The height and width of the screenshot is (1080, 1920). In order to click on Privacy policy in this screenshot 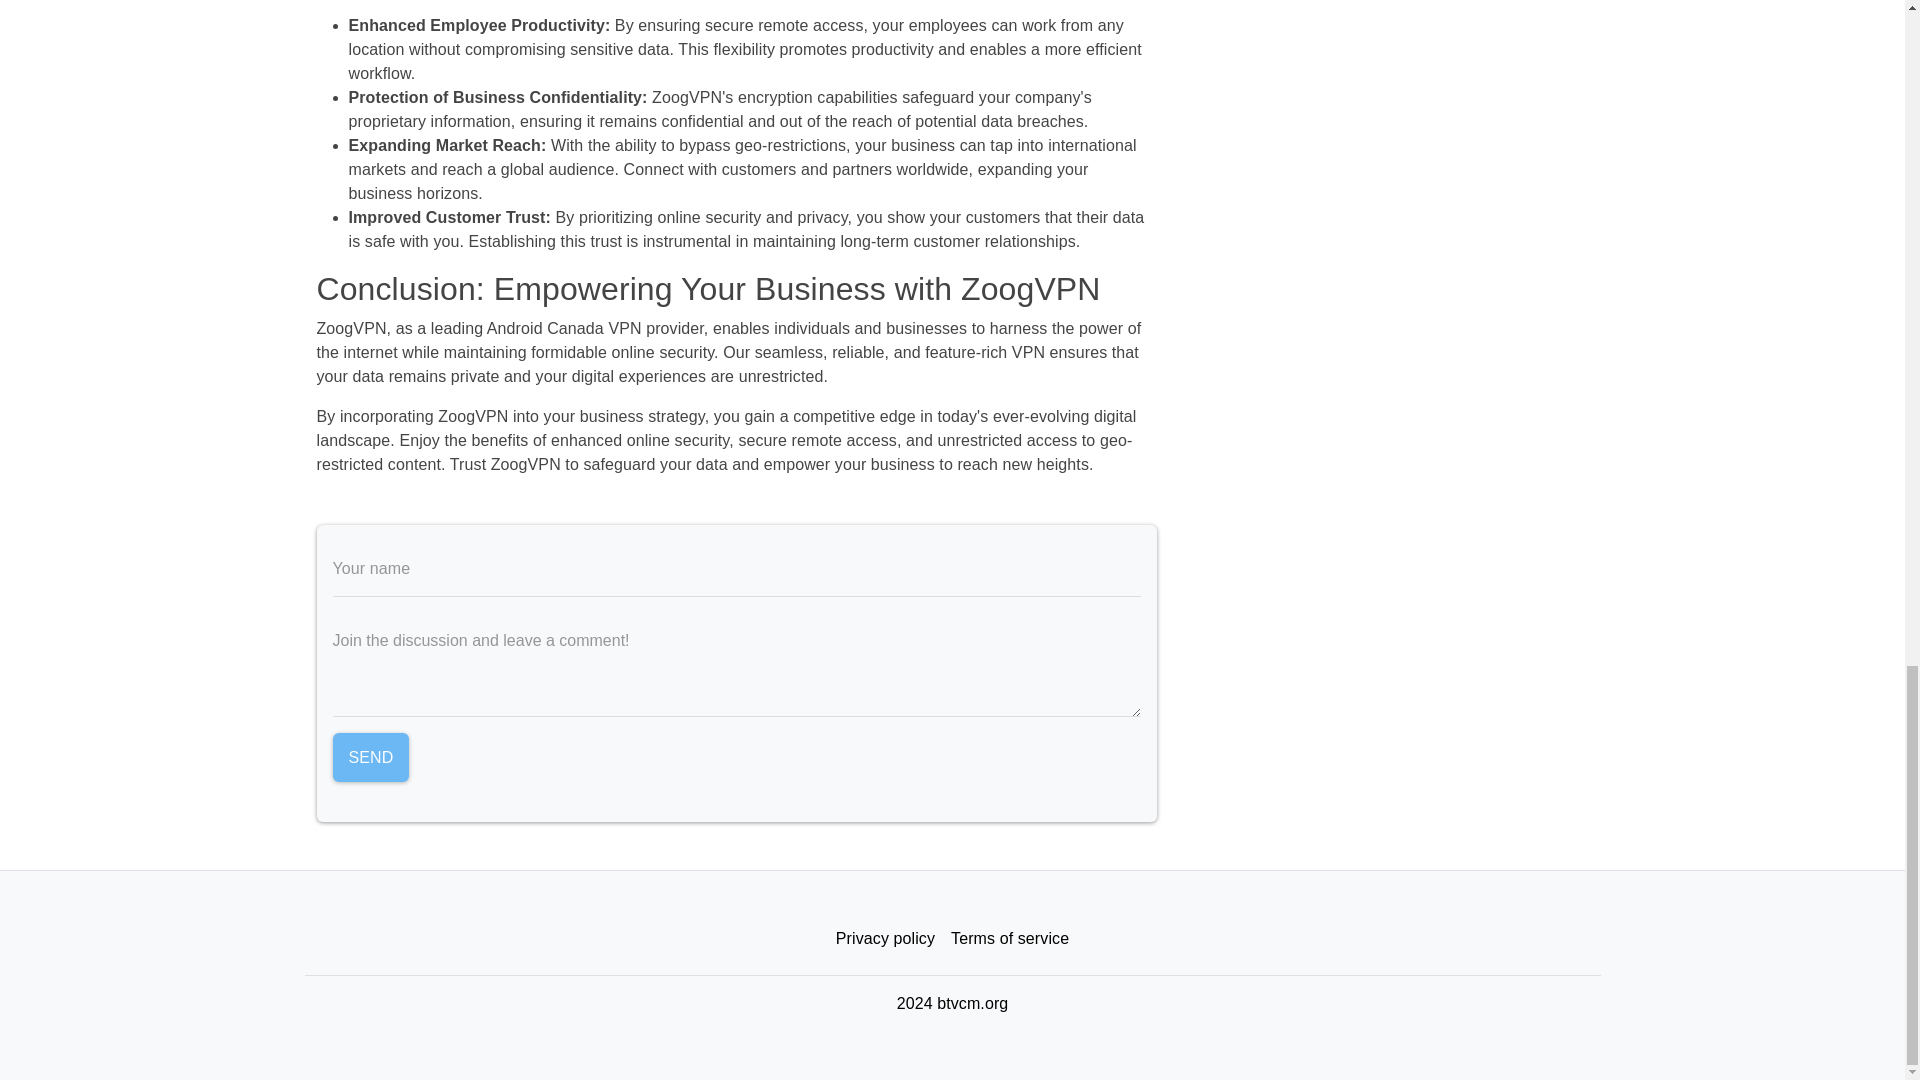, I will do `click(884, 939)`.